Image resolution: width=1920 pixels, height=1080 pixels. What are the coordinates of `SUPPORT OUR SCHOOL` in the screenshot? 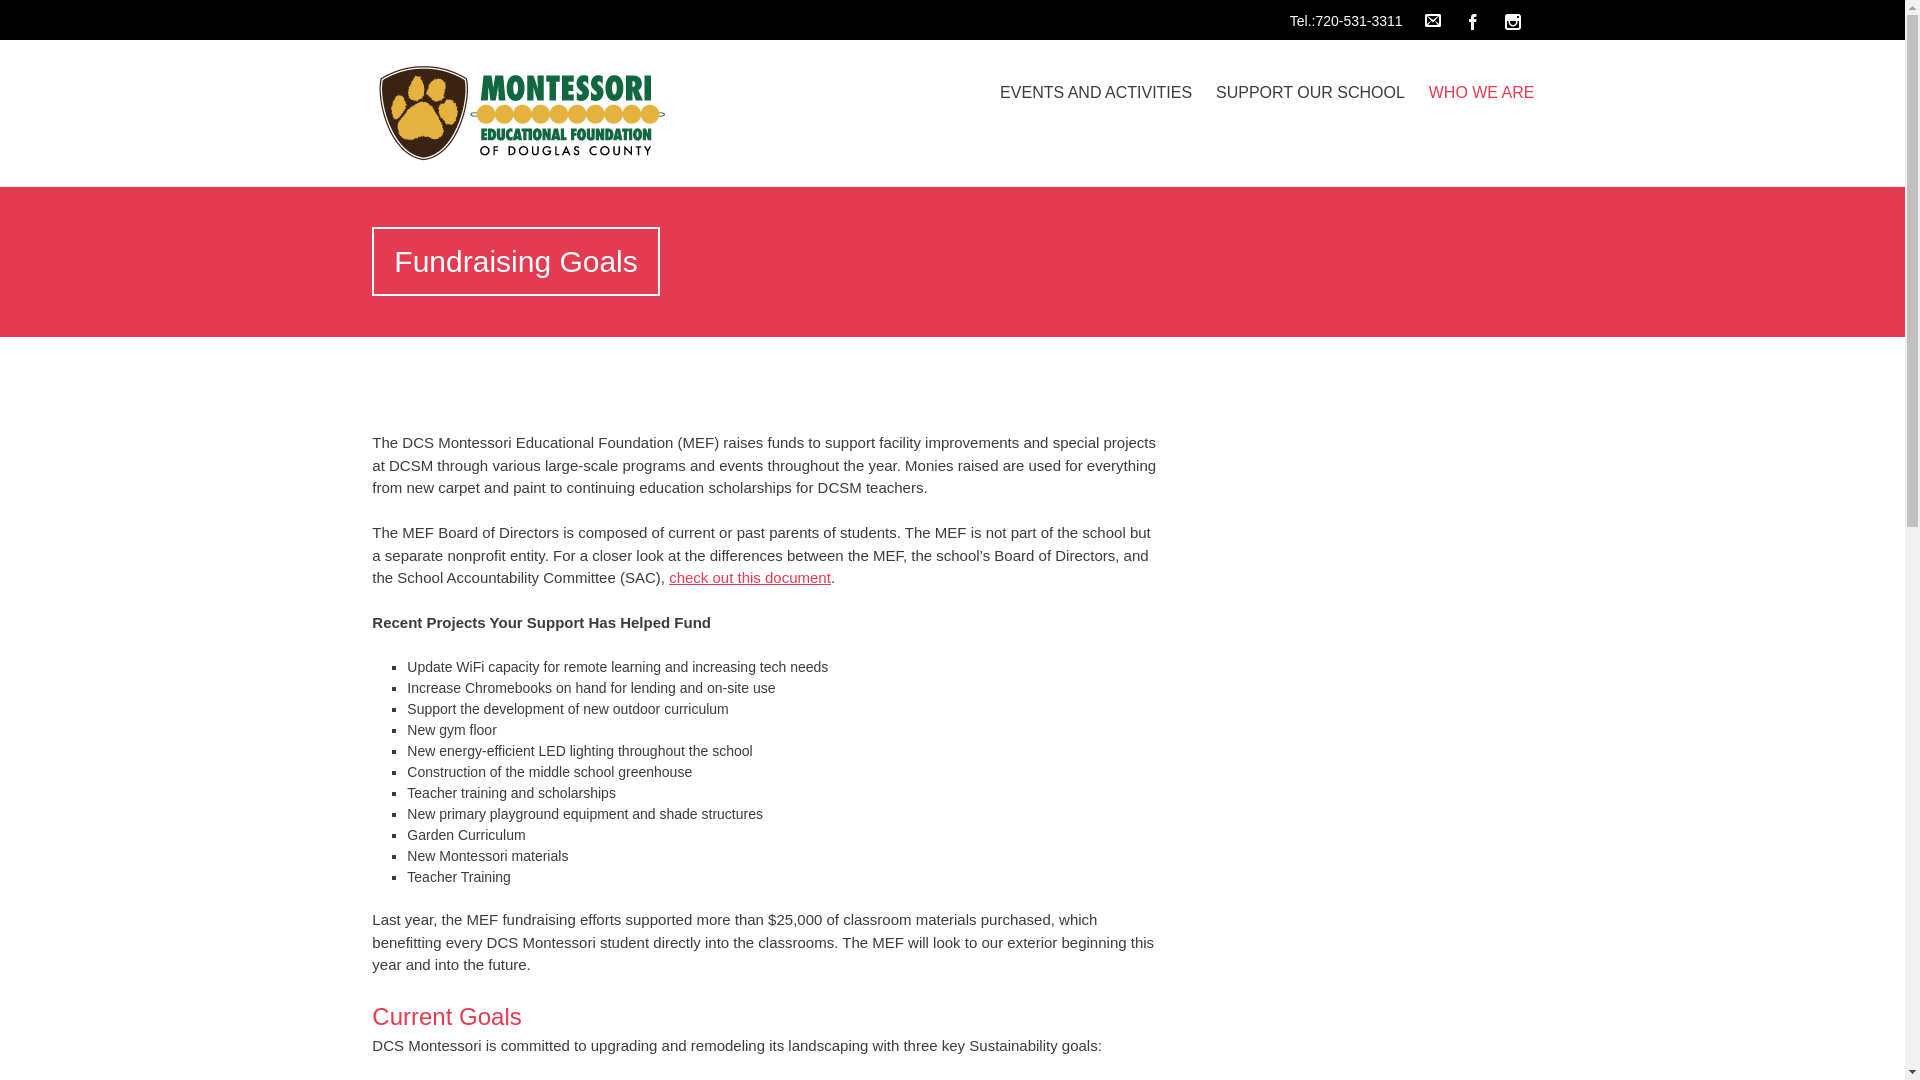 It's located at (1310, 92).